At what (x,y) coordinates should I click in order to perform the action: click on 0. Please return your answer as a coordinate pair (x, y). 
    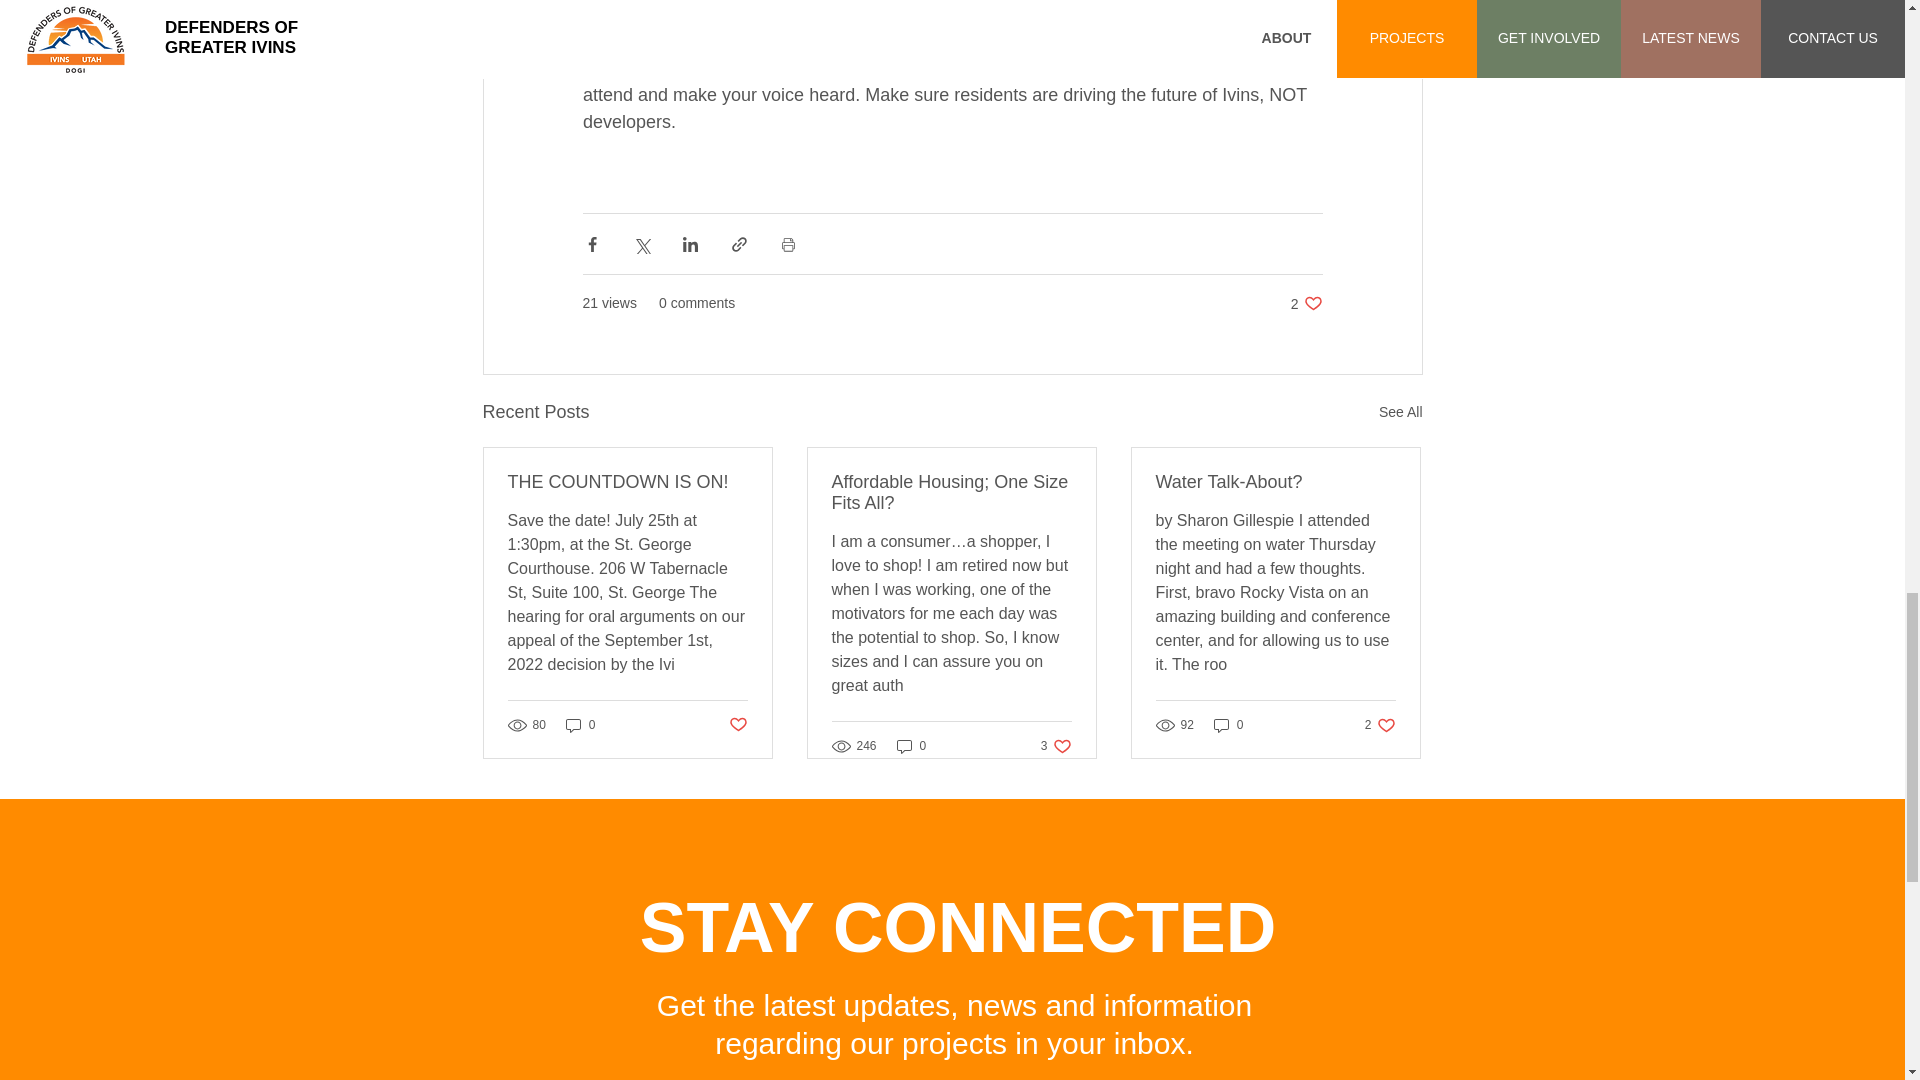
    Looking at the image, I should click on (1380, 726).